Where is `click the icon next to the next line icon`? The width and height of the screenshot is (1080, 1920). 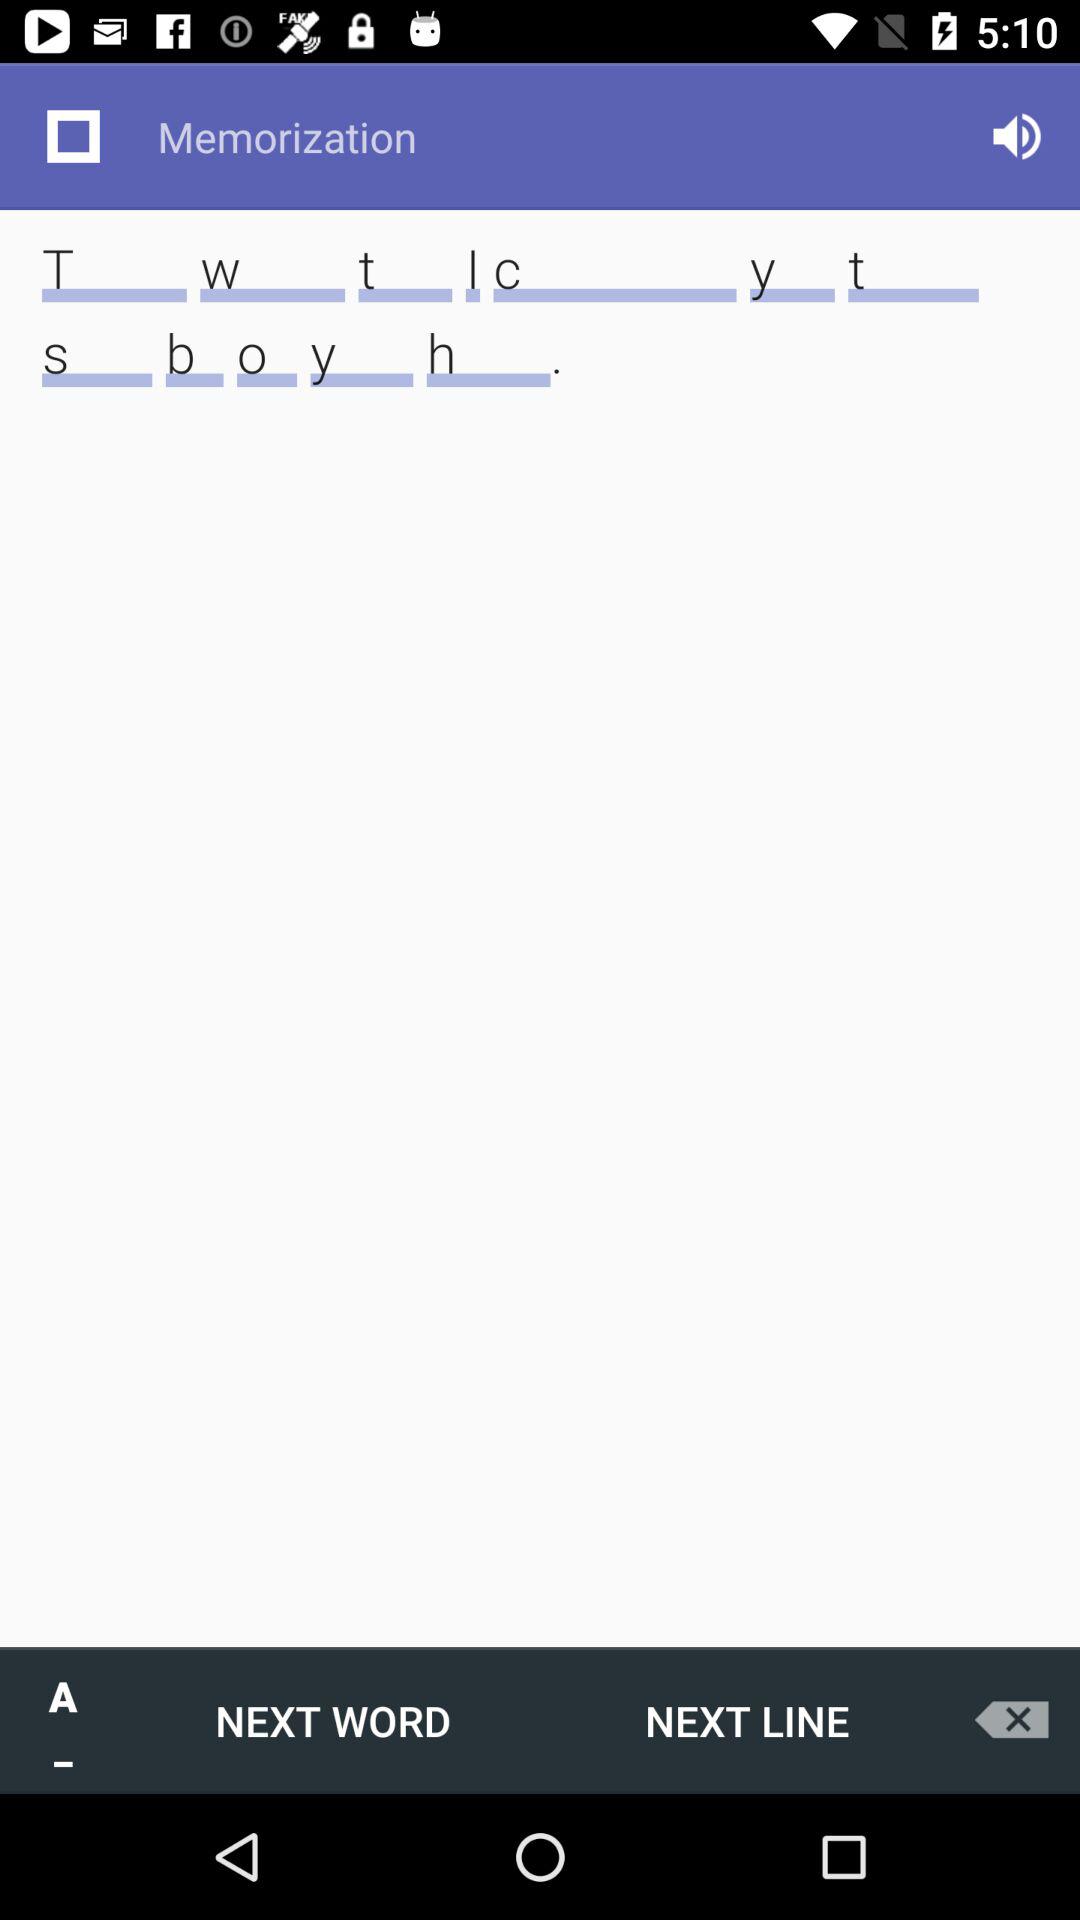 click the icon next to the next line icon is located at coordinates (333, 1720).